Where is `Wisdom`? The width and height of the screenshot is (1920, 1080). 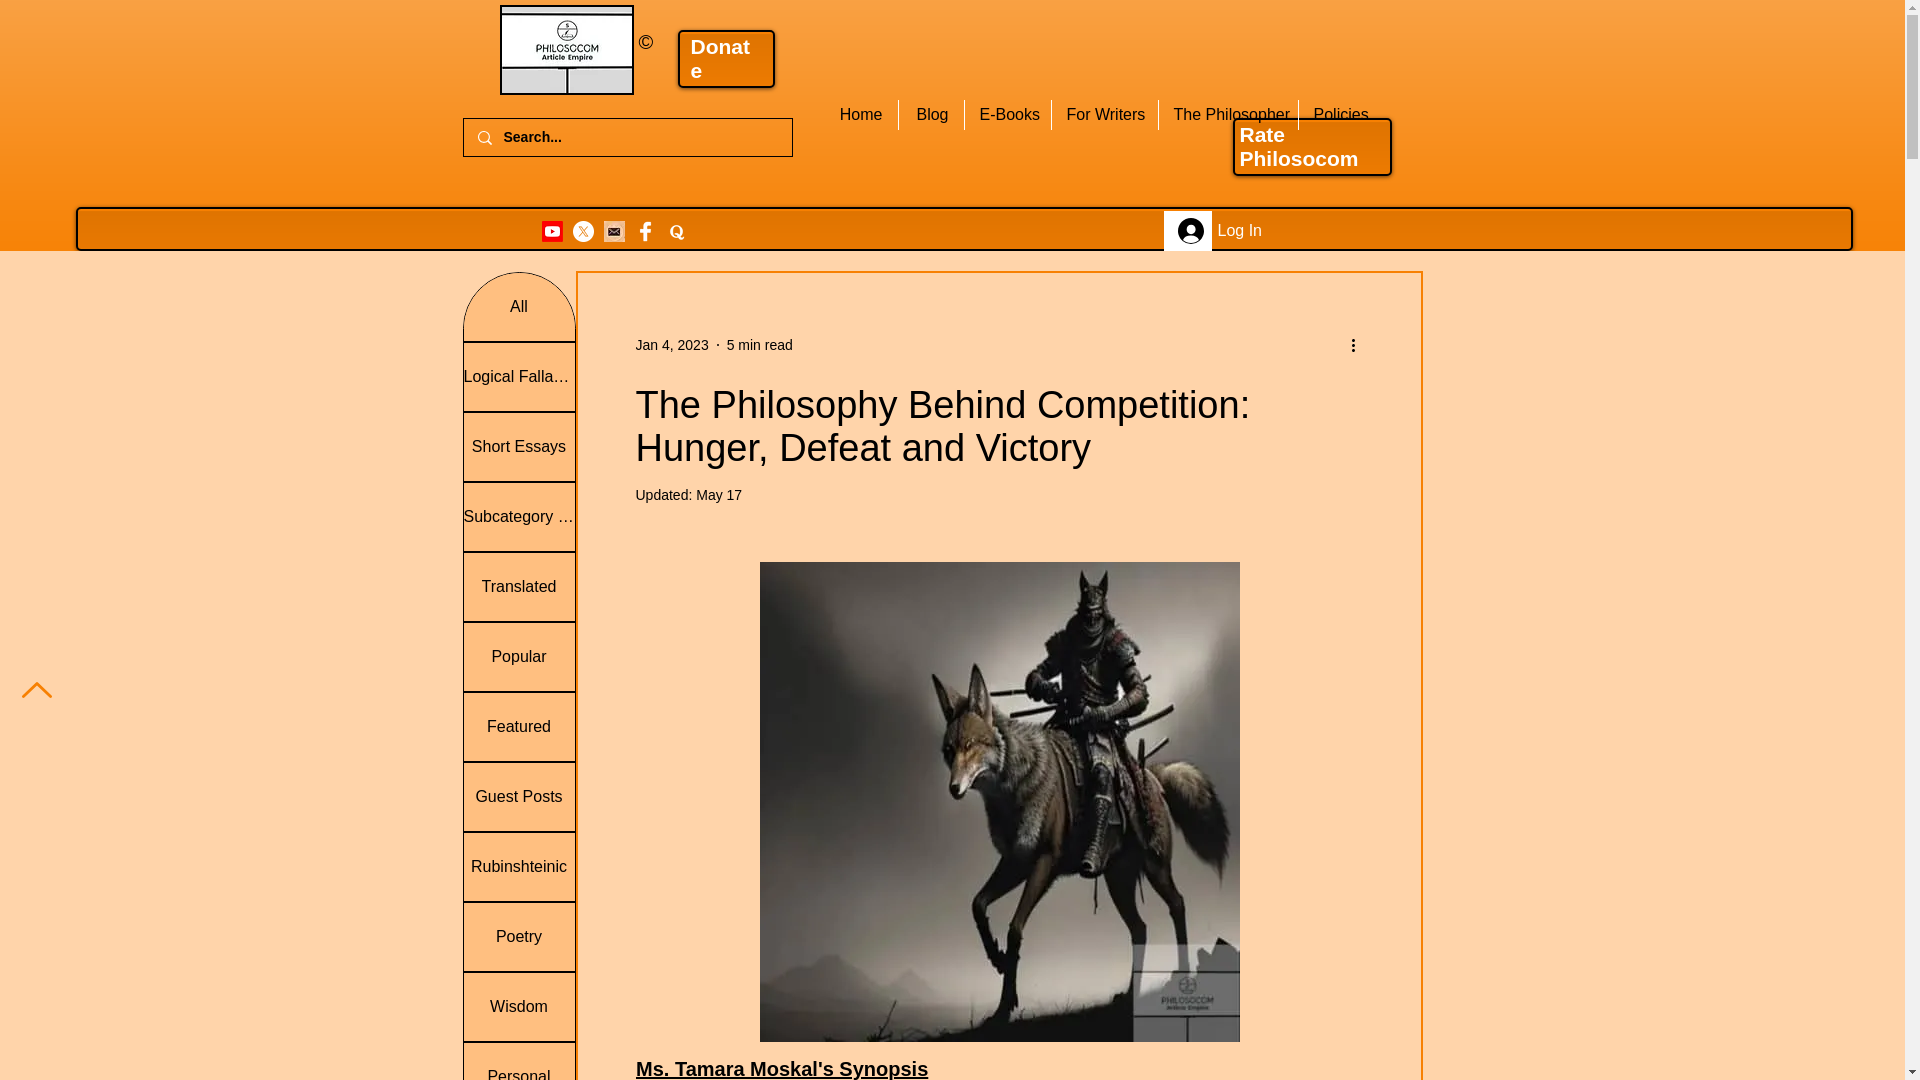
Wisdom is located at coordinates (519, 1007).